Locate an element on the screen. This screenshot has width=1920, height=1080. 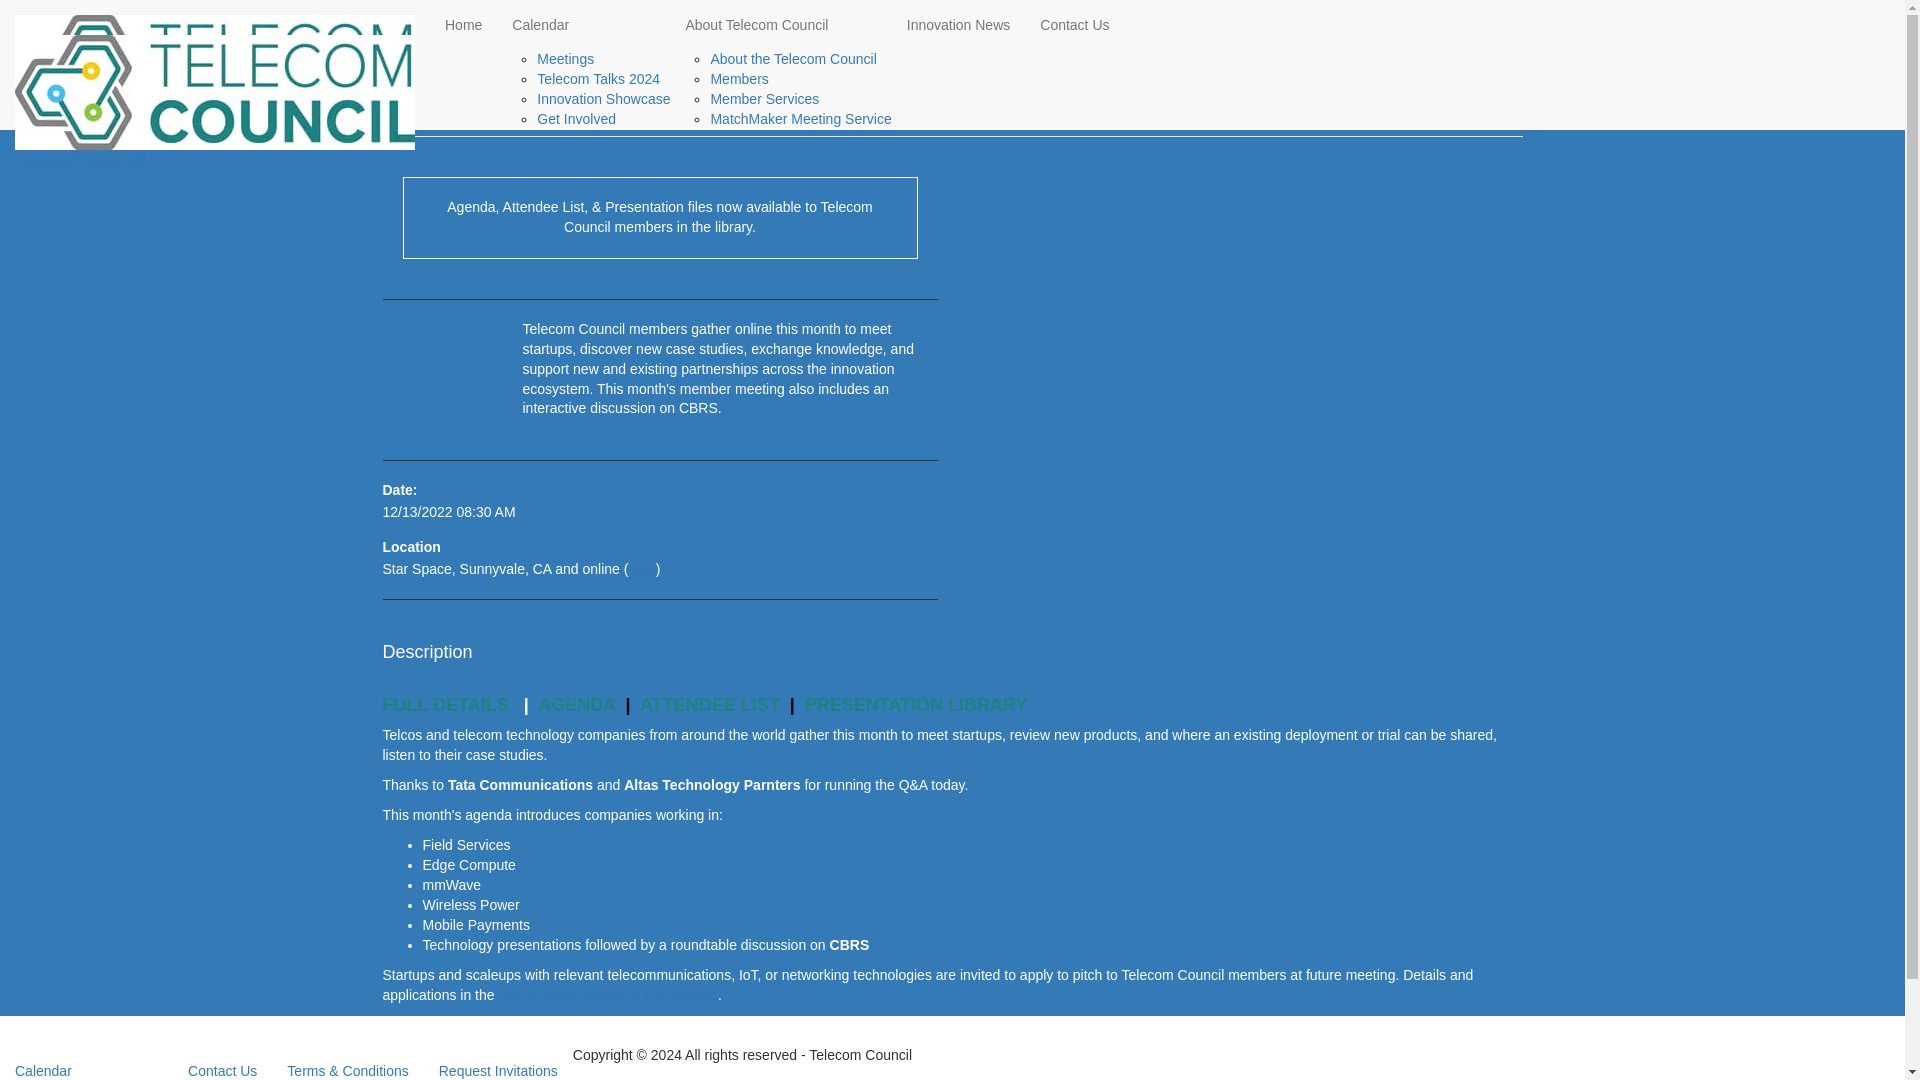
Innovation Showcase is located at coordinates (604, 98).